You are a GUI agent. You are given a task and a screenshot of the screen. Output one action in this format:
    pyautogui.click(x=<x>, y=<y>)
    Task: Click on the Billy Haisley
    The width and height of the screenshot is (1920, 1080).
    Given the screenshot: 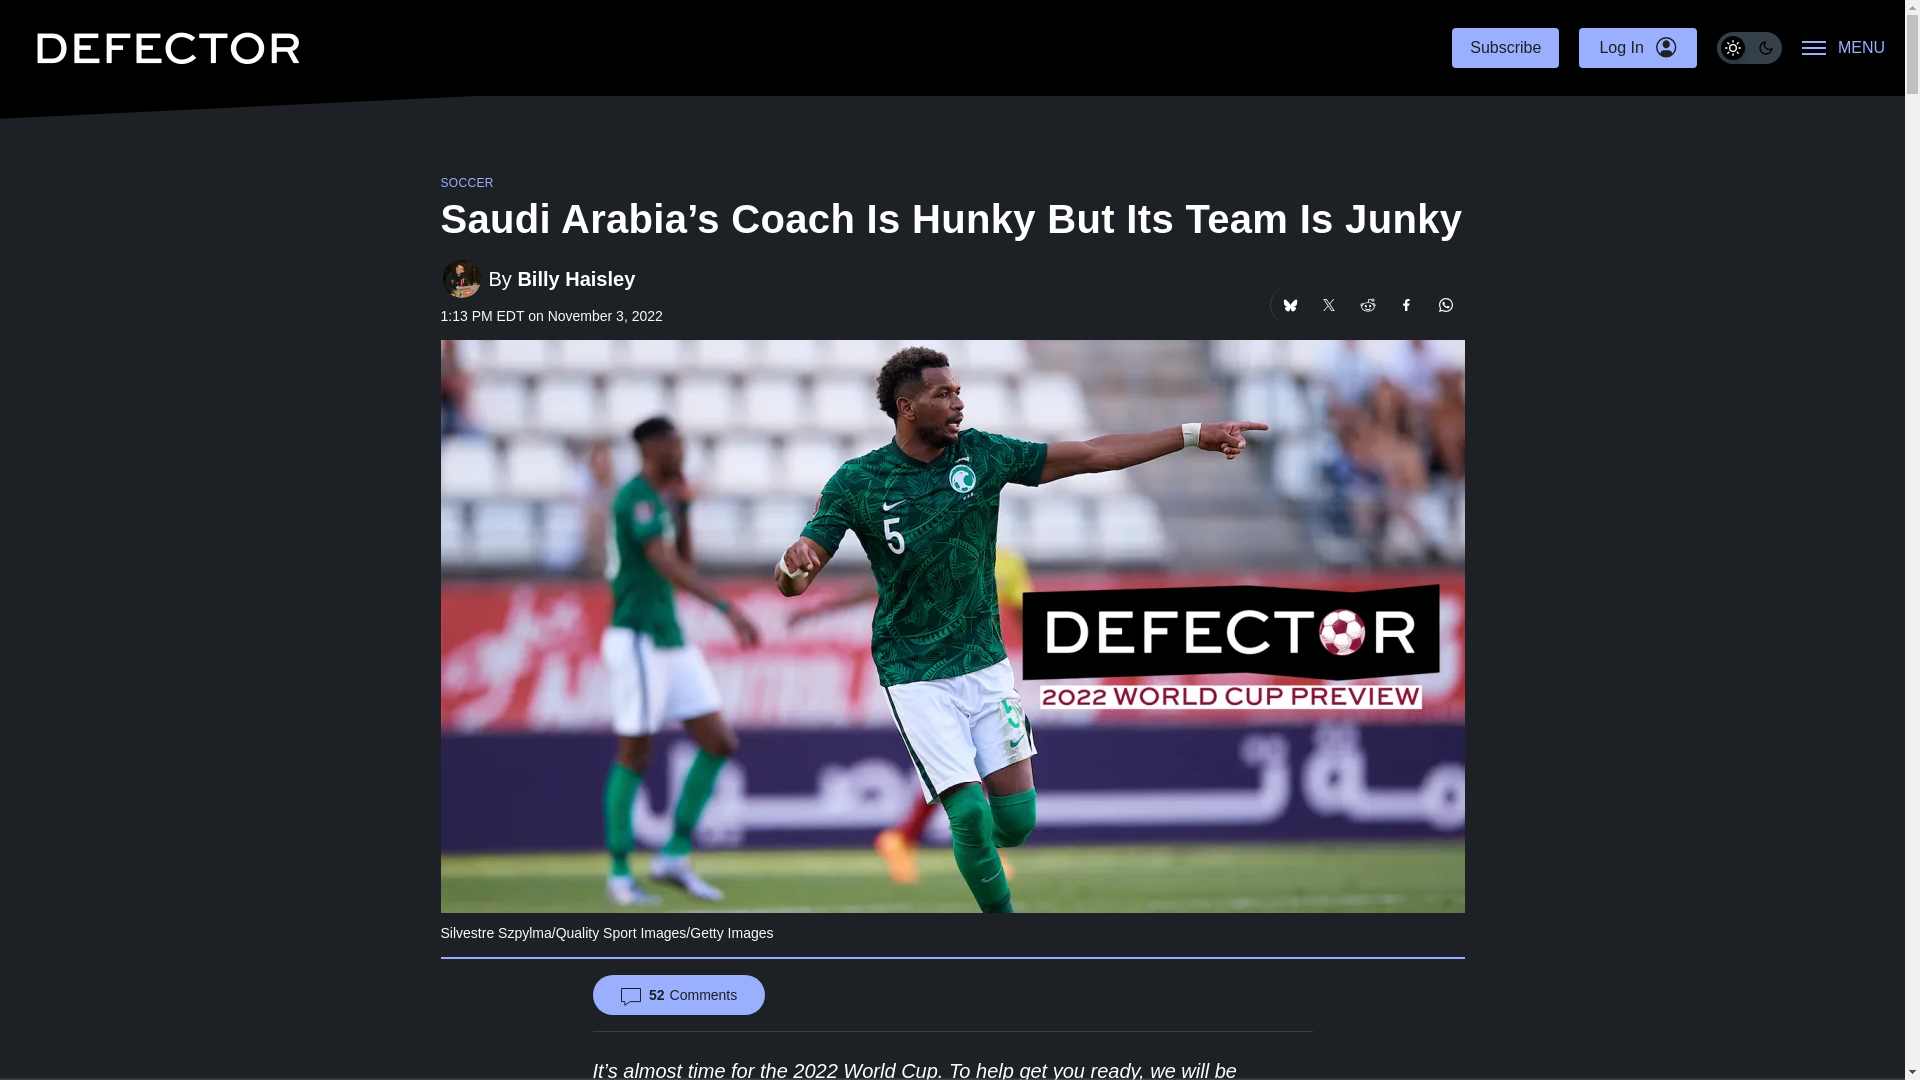 What is the action you would take?
    pyautogui.click(x=576, y=278)
    